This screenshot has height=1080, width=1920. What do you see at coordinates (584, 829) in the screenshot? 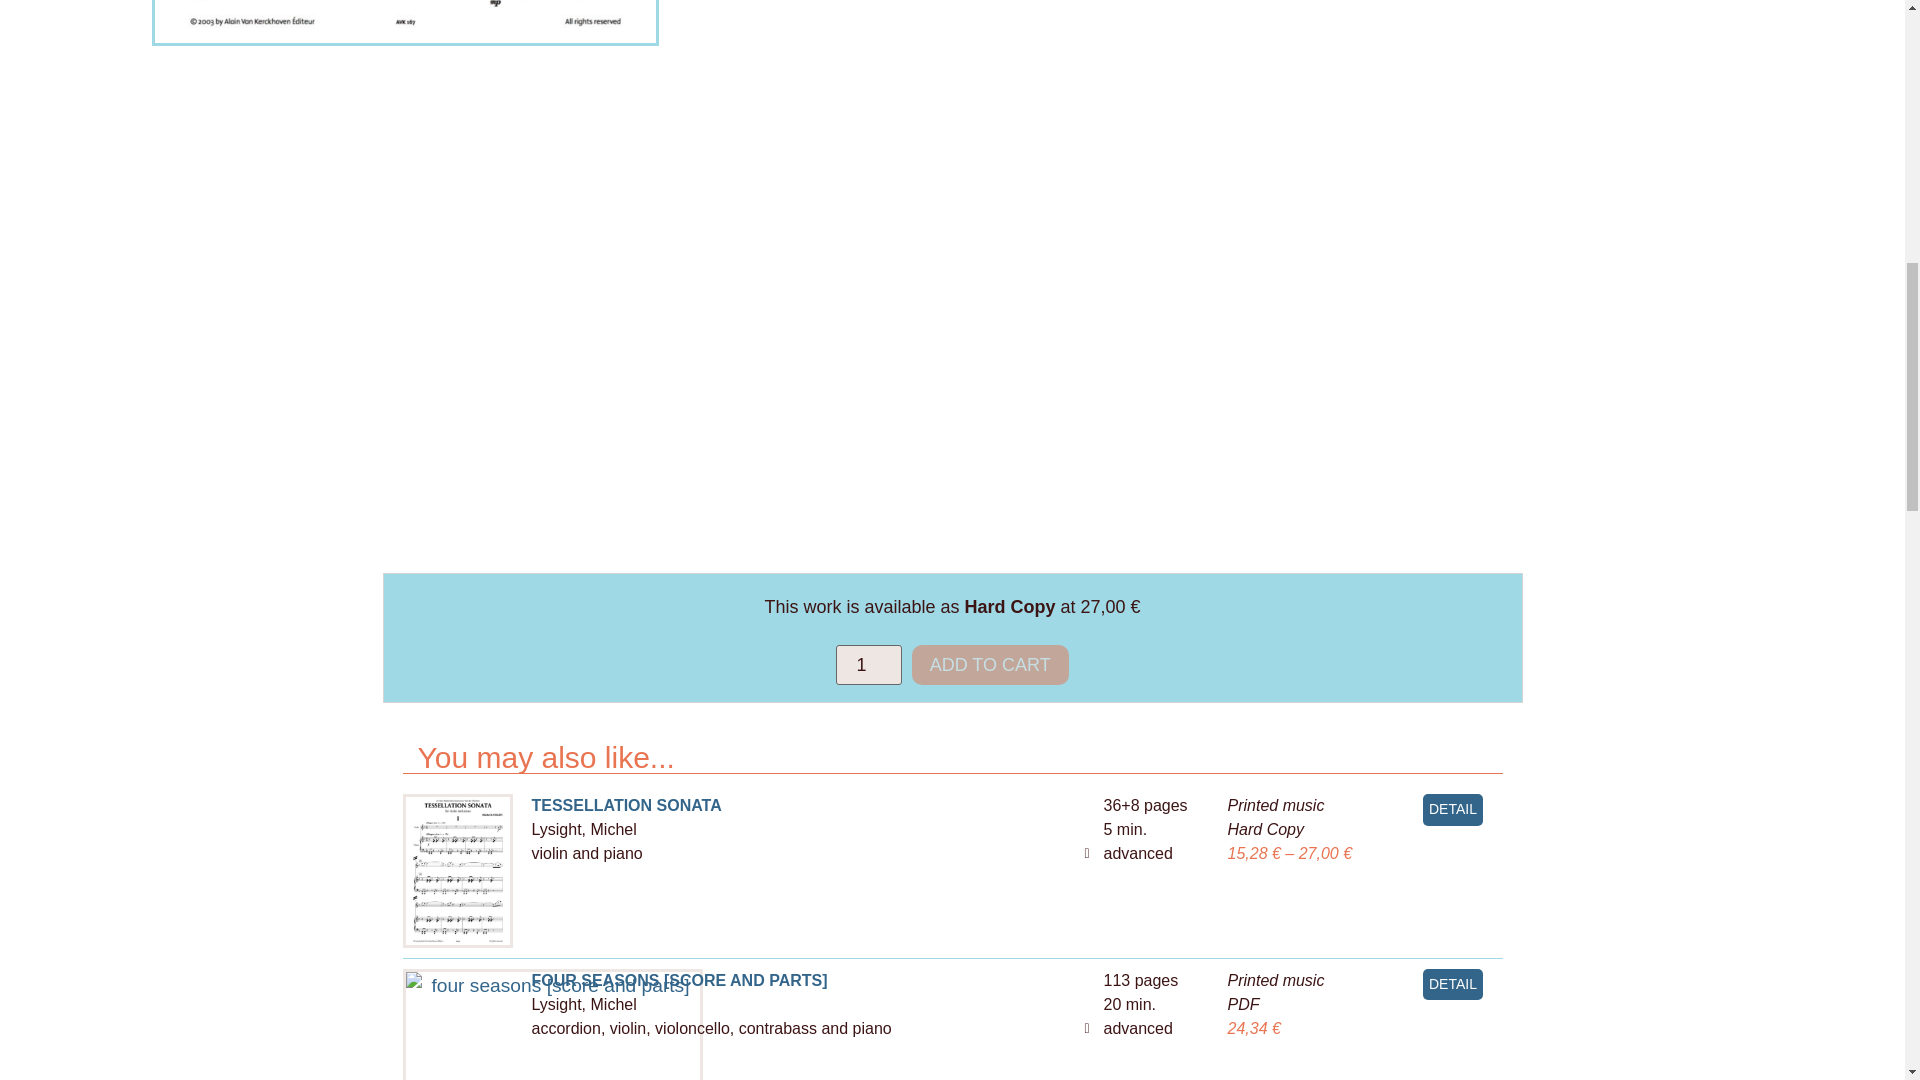
I see `Lysight, Michel` at bounding box center [584, 829].